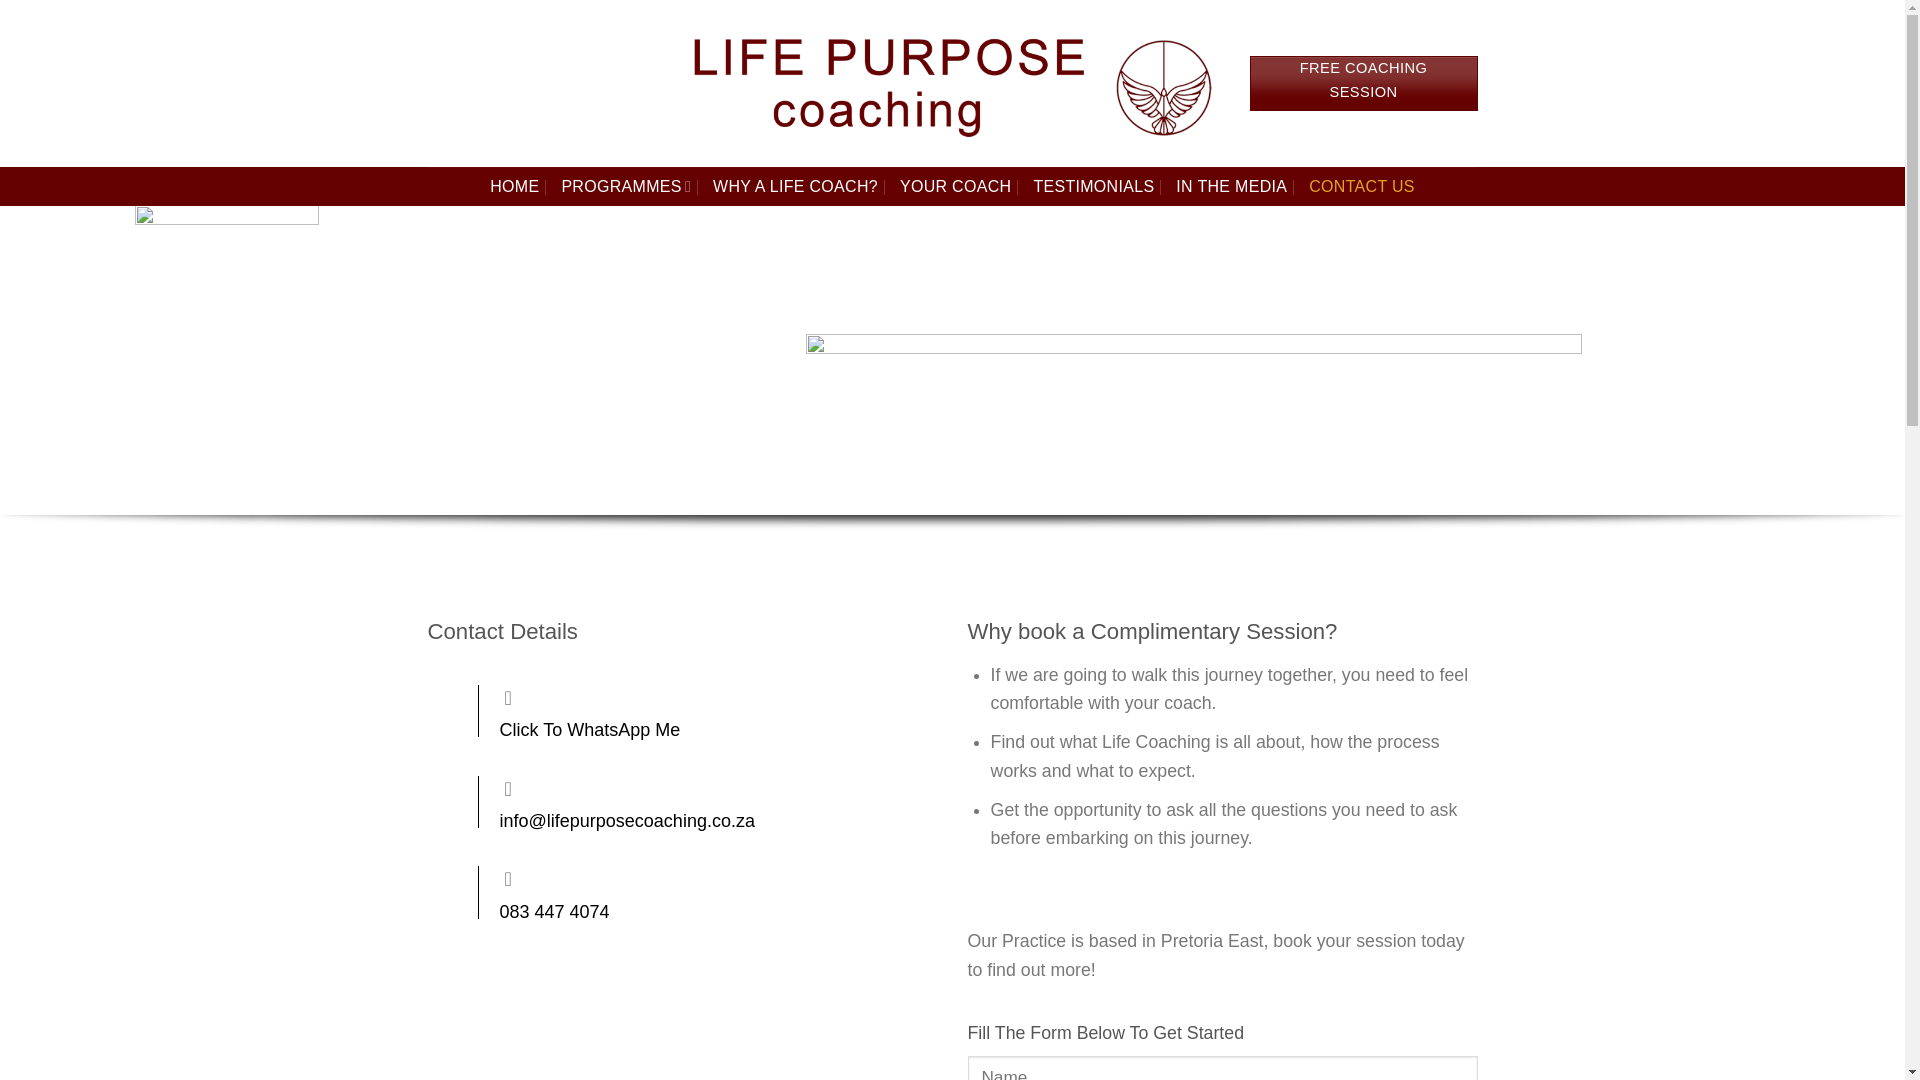  Describe the element at coordinates (1194, 386) in the screenshot. I see `header2` at that location.